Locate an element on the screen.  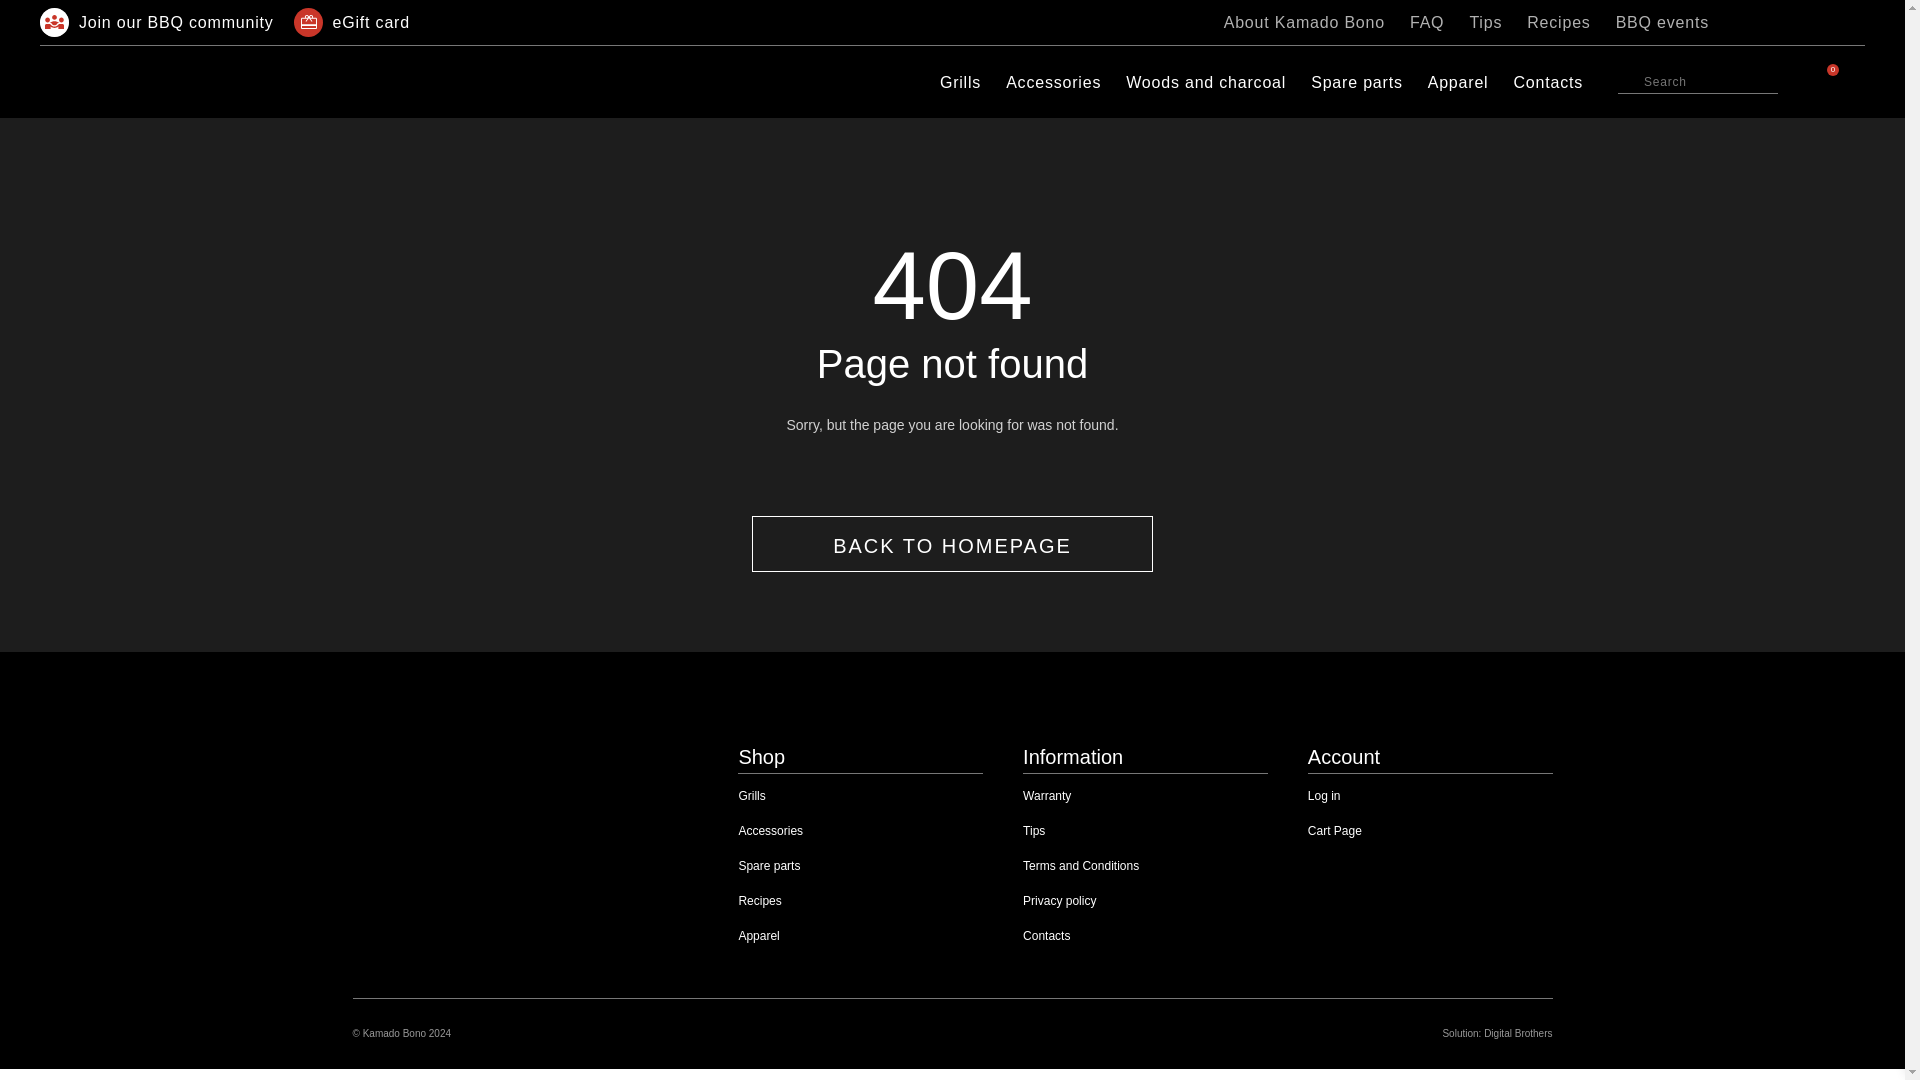
eGift card is located at coordinates (352, 22).